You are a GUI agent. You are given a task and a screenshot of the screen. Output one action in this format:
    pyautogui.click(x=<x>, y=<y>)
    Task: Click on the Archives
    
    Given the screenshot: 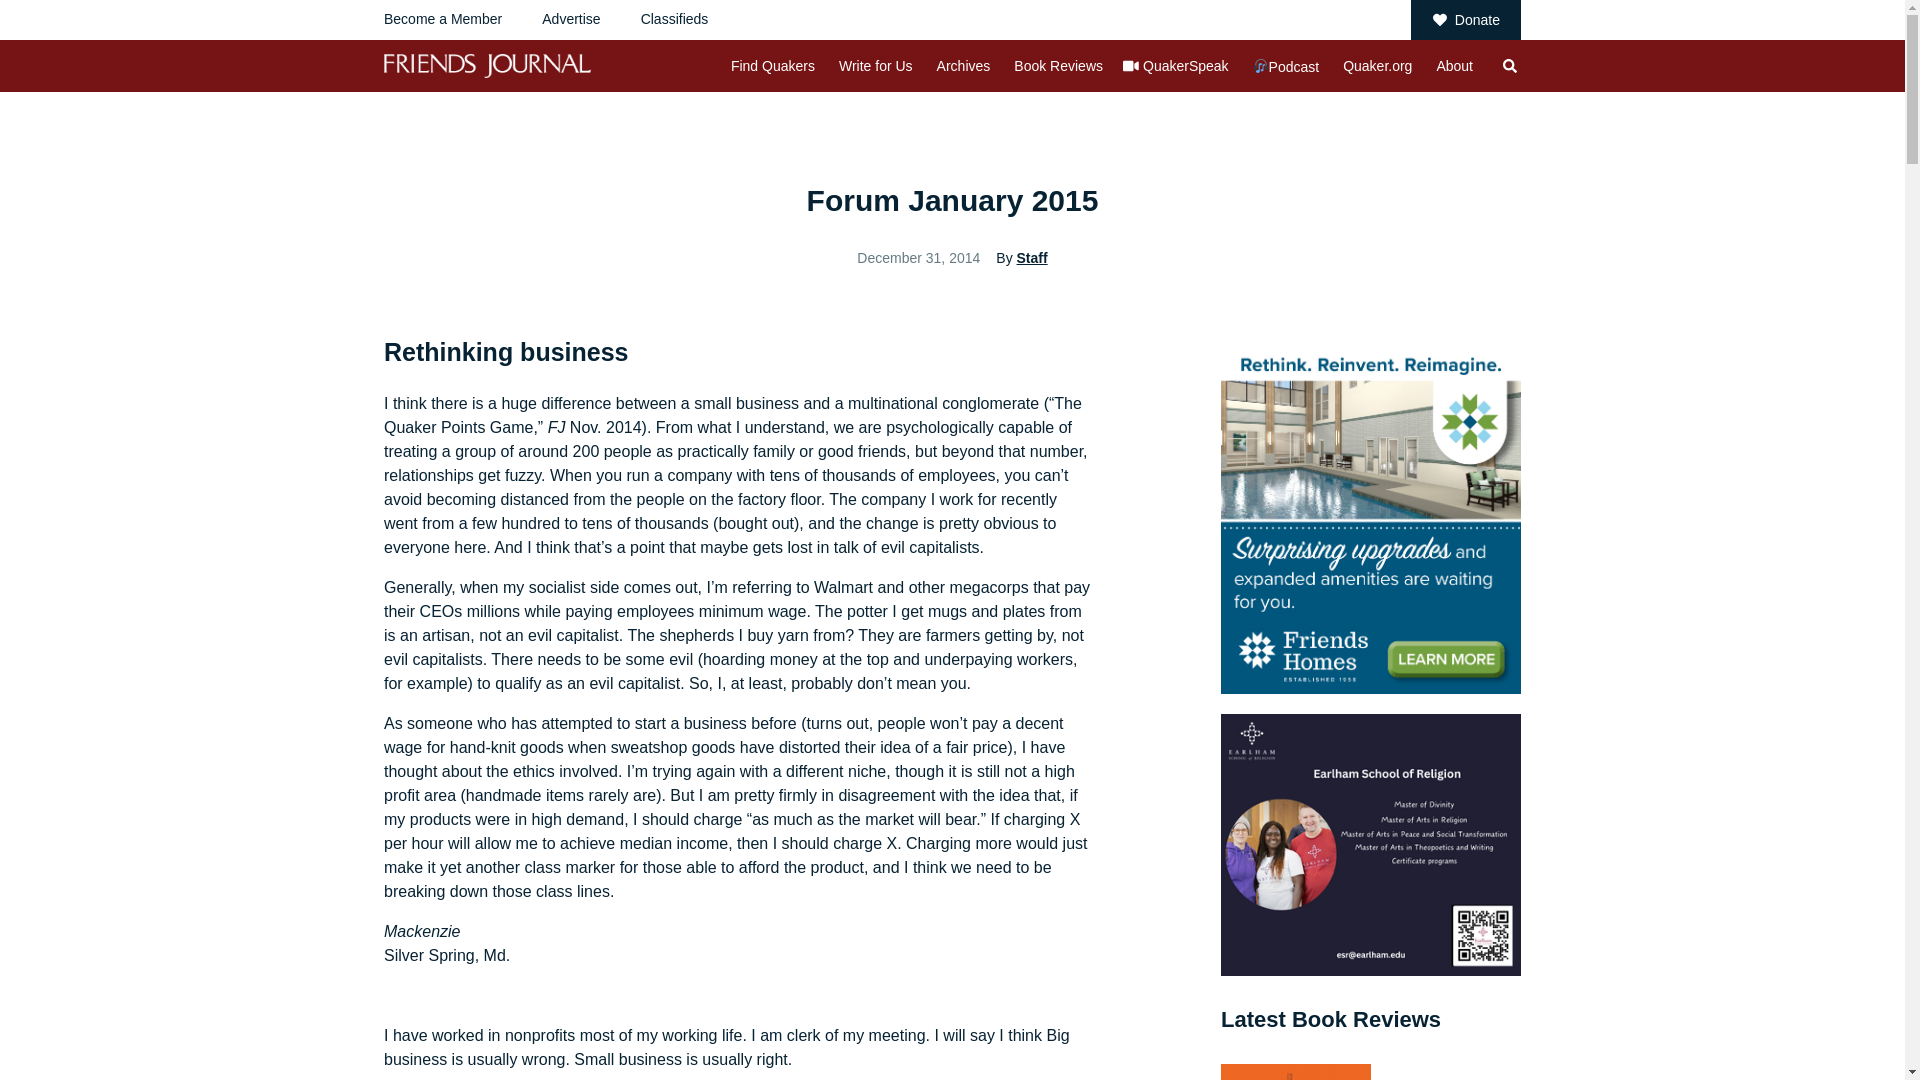 What is the action you would take?
    pyautogui.click(x=963, y=66)
    